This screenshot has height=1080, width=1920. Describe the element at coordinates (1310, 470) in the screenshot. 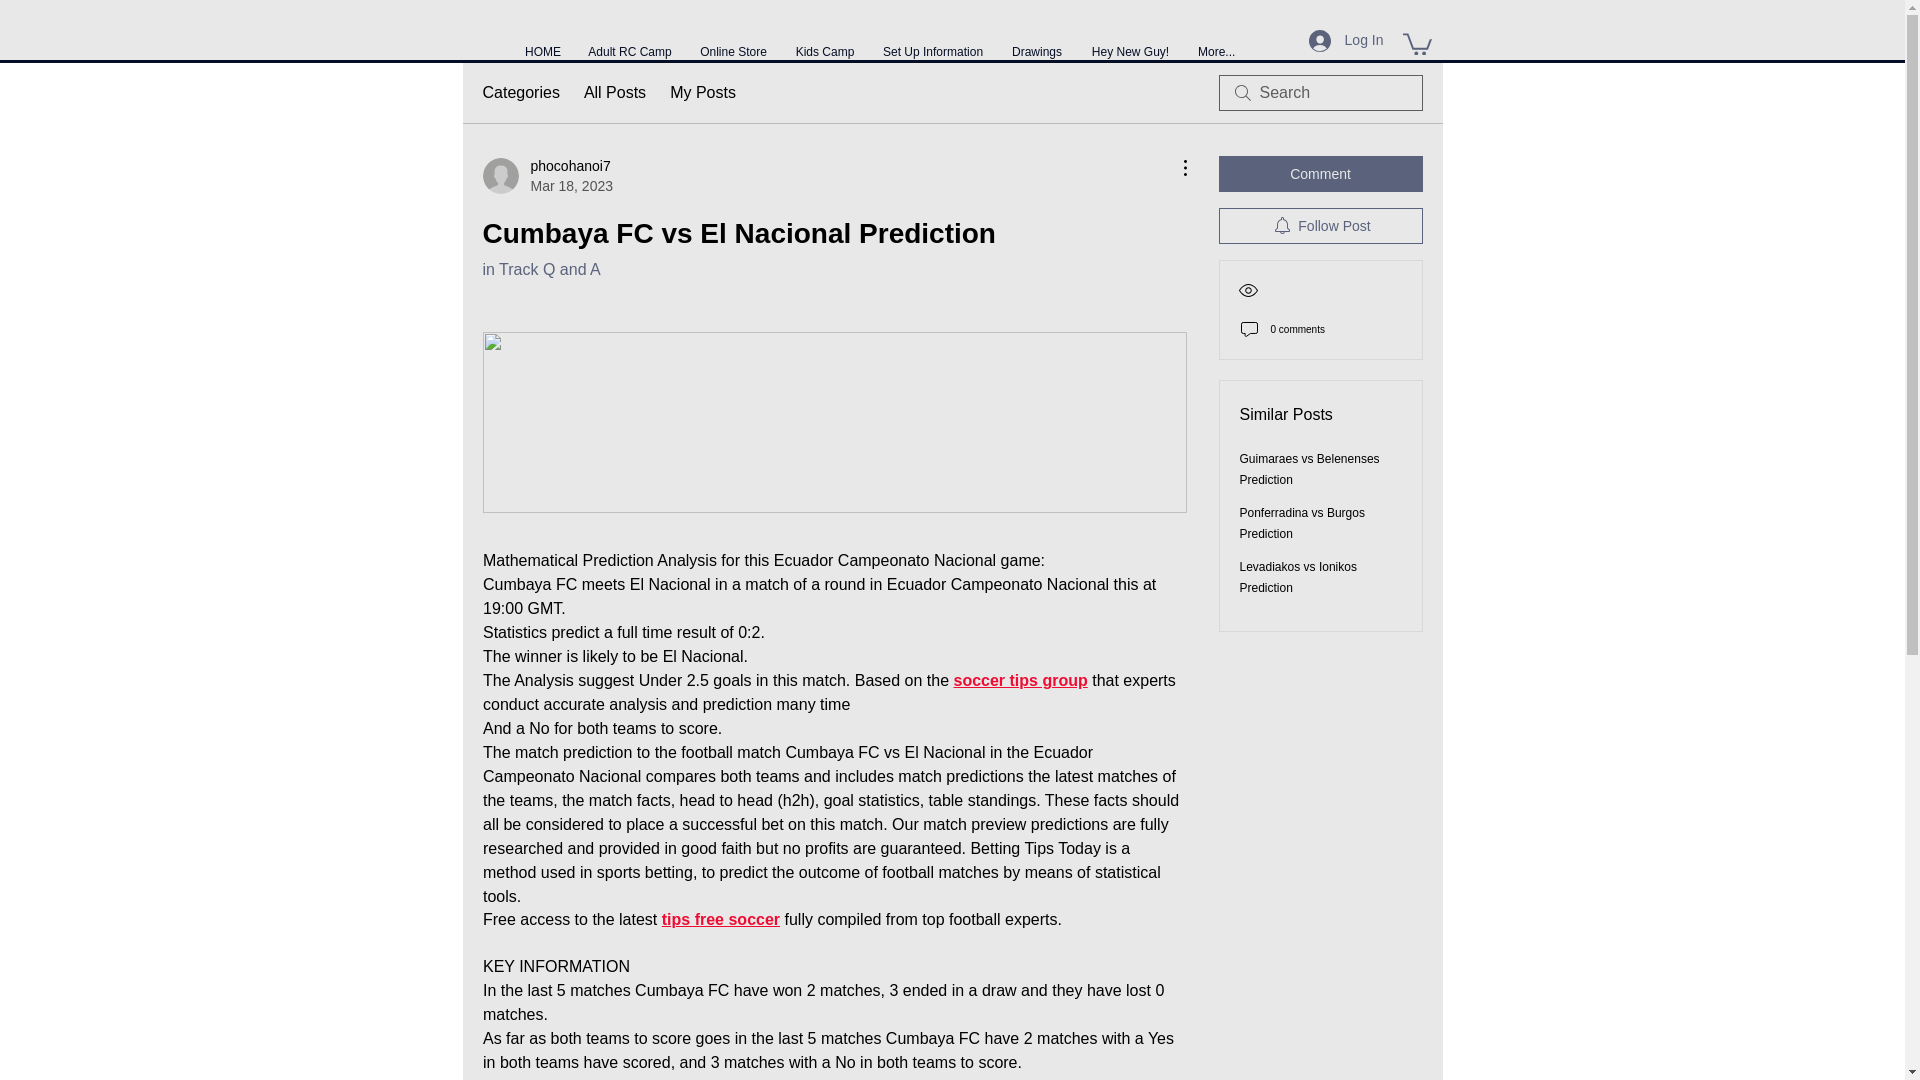

I see `Guimaraes vs Belenenses Prediction` at that location.